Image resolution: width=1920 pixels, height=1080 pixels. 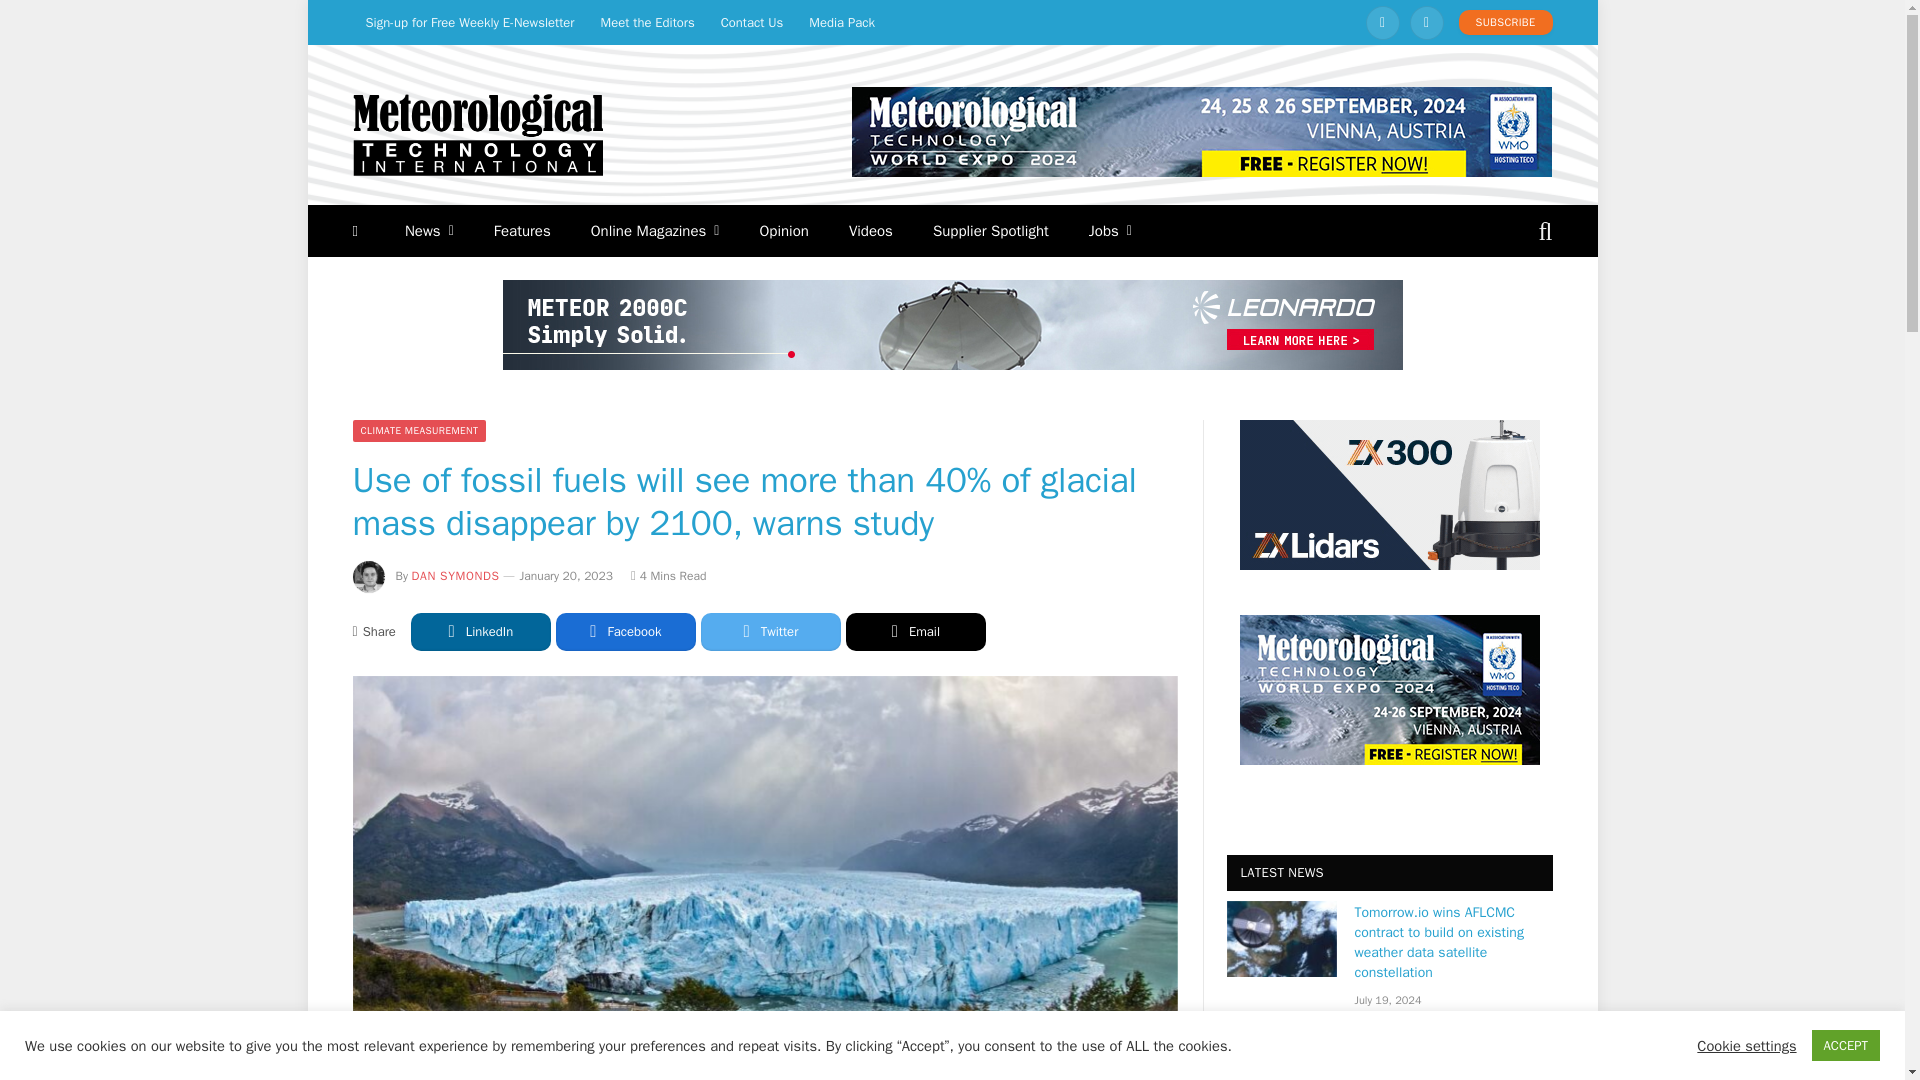 What do you see at coordinates (626, 632) in the screenshot?
I see `Share on Facebook` at bounding box center [626, 632].